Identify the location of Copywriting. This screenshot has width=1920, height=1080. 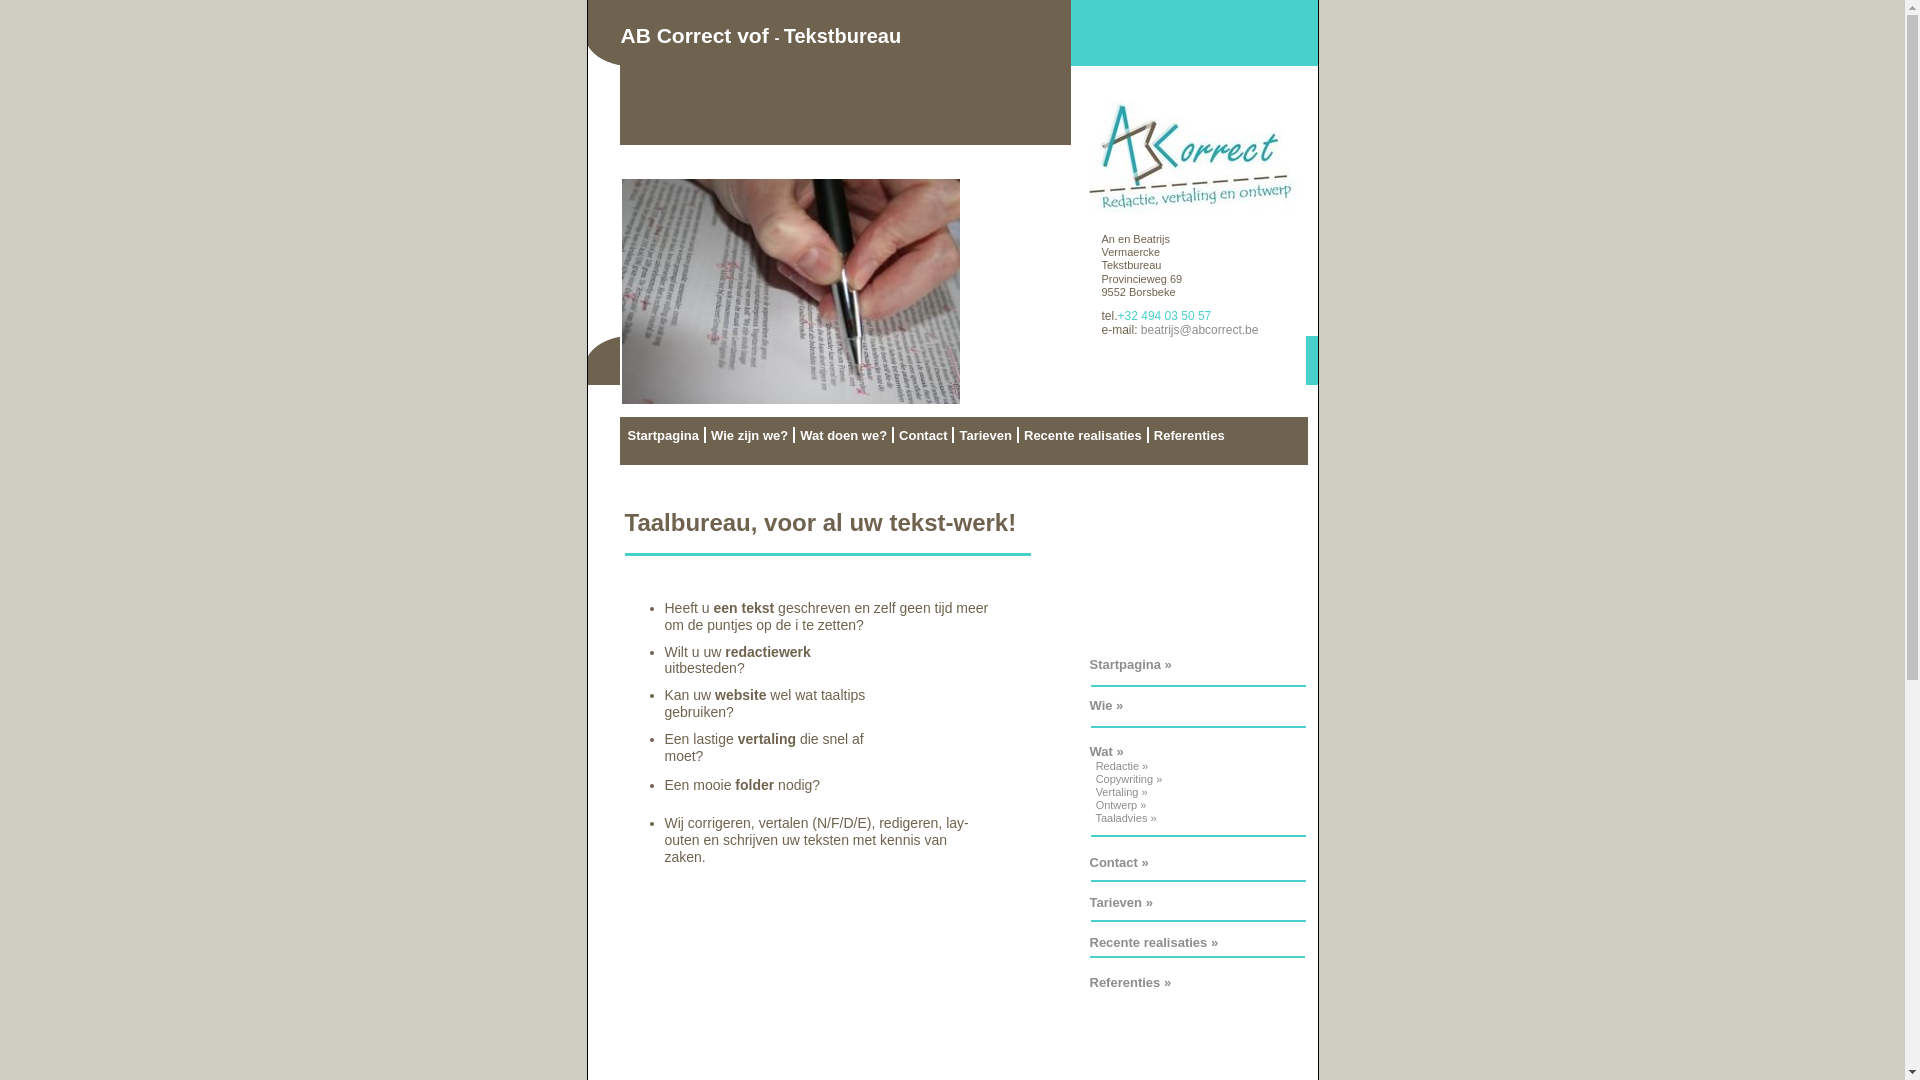
(1124, 779).